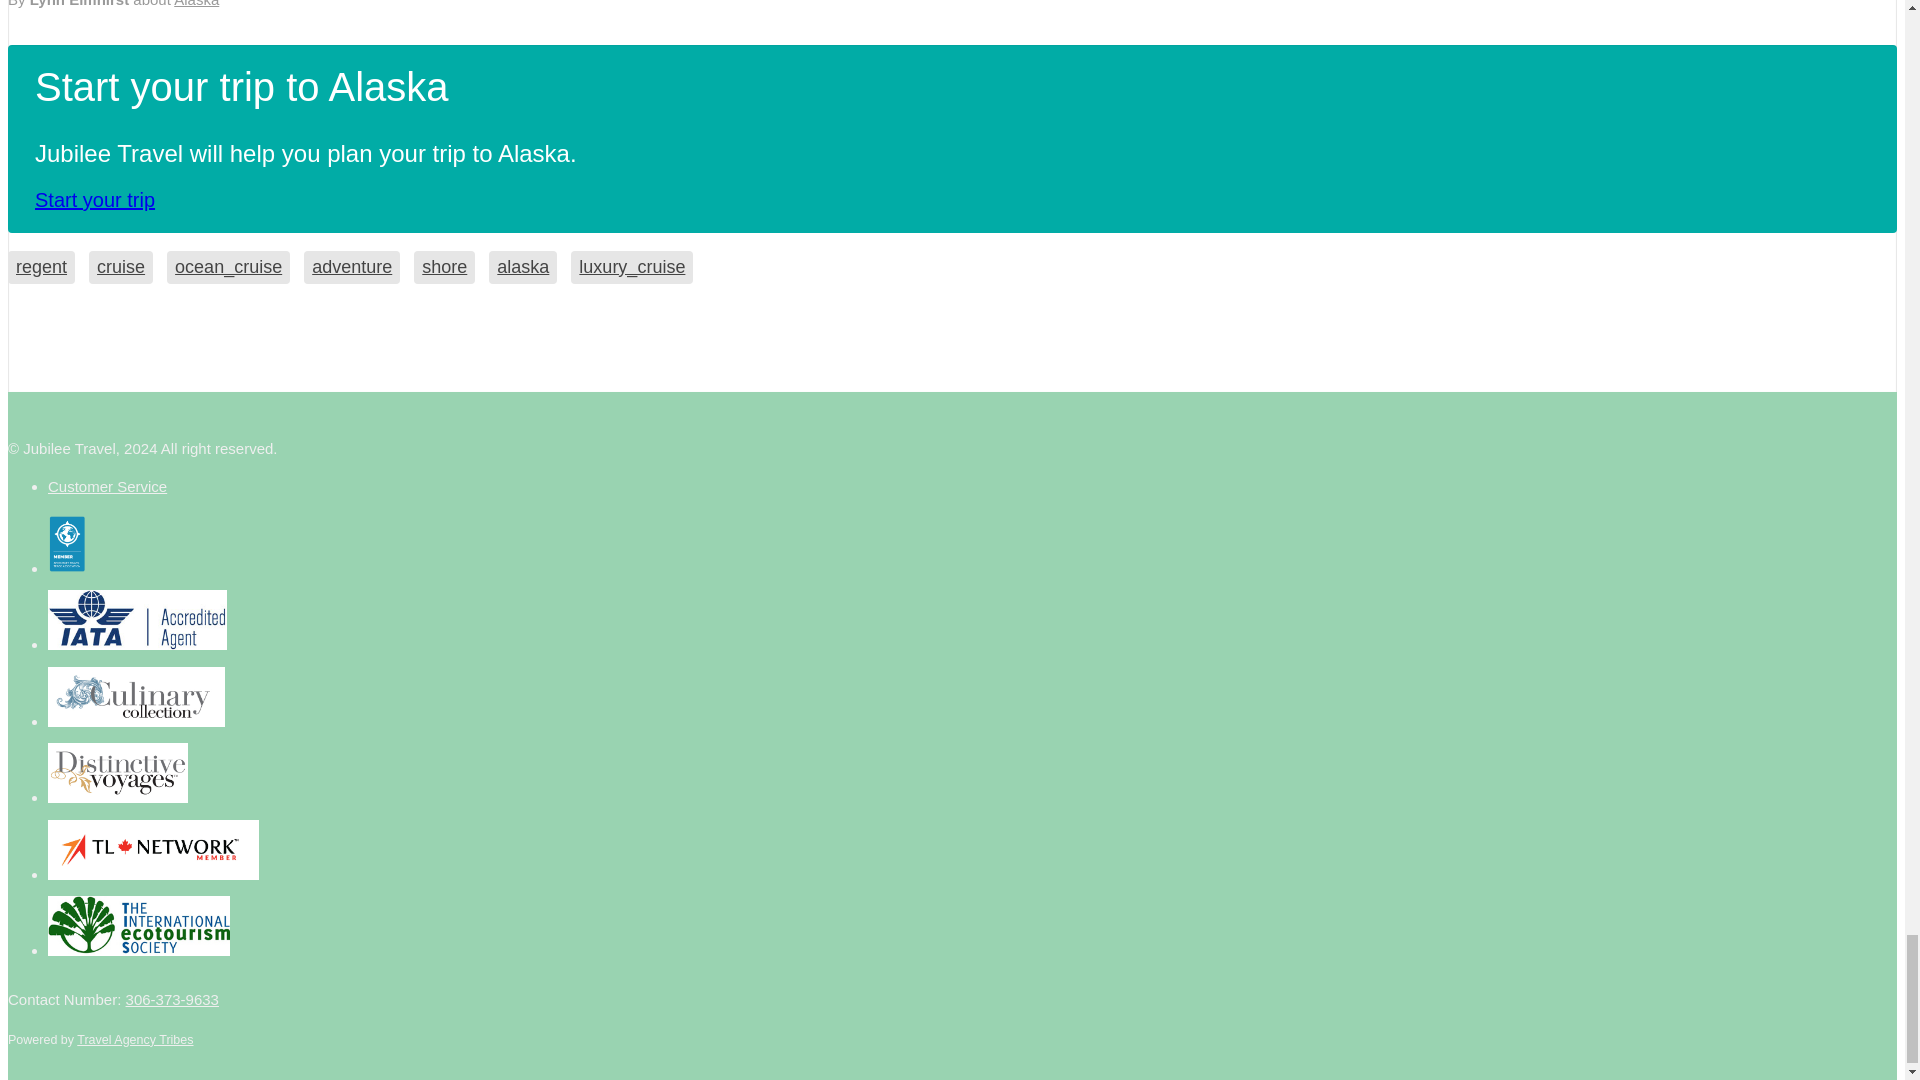 The height and width of the screenshot is (1080, 1920). I want to click on TIES Member, so click(154, 850).